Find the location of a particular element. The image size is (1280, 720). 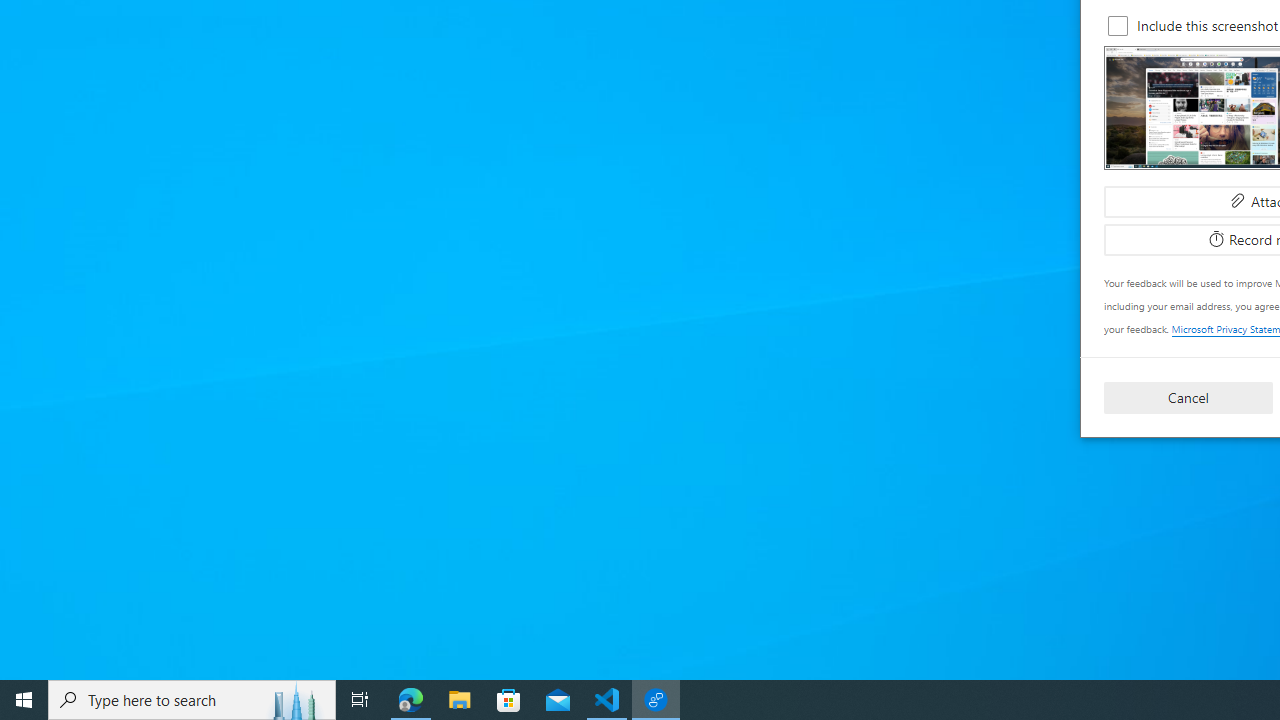

Cancel is located at coordinates (1188, 396).